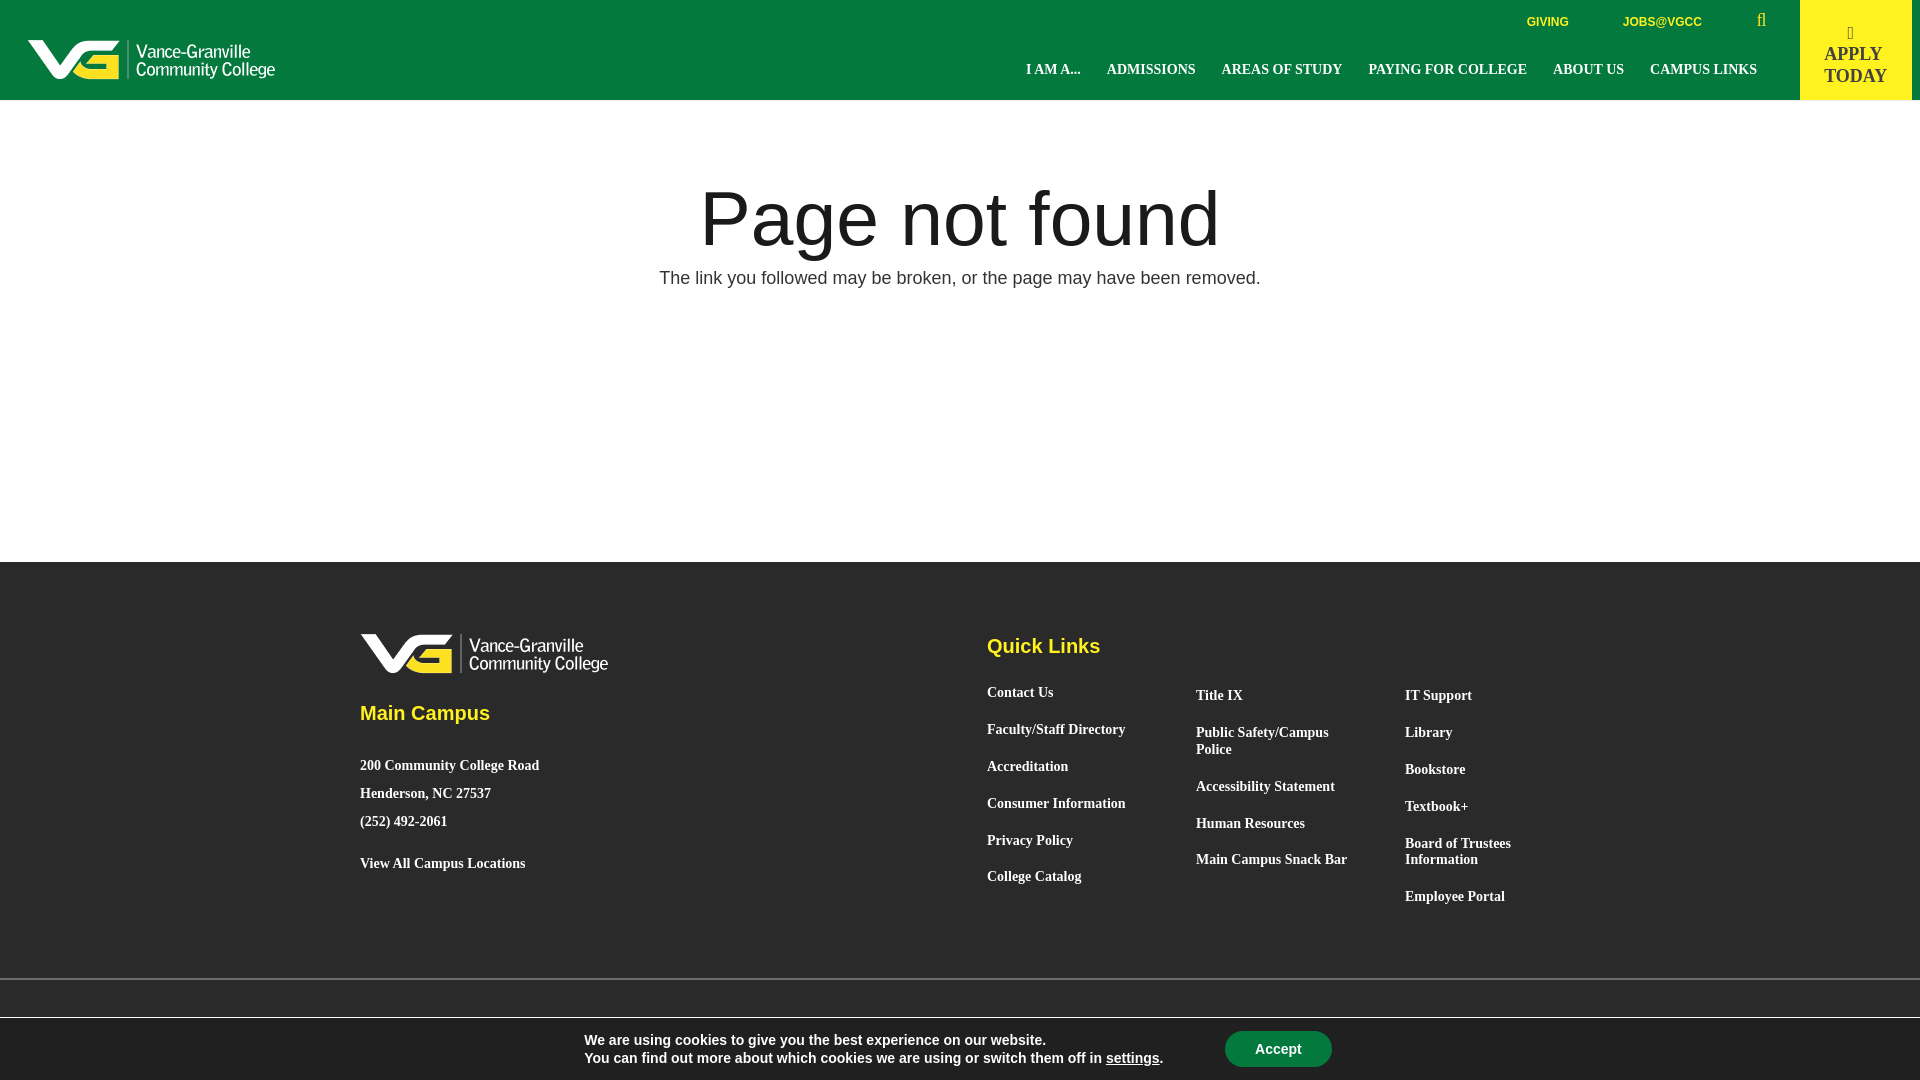 The height and width of the screenshot is (1080, 1920). Describe the element at coordinates (1450, 69) in the screenshot. I see `GIVING` at that location.